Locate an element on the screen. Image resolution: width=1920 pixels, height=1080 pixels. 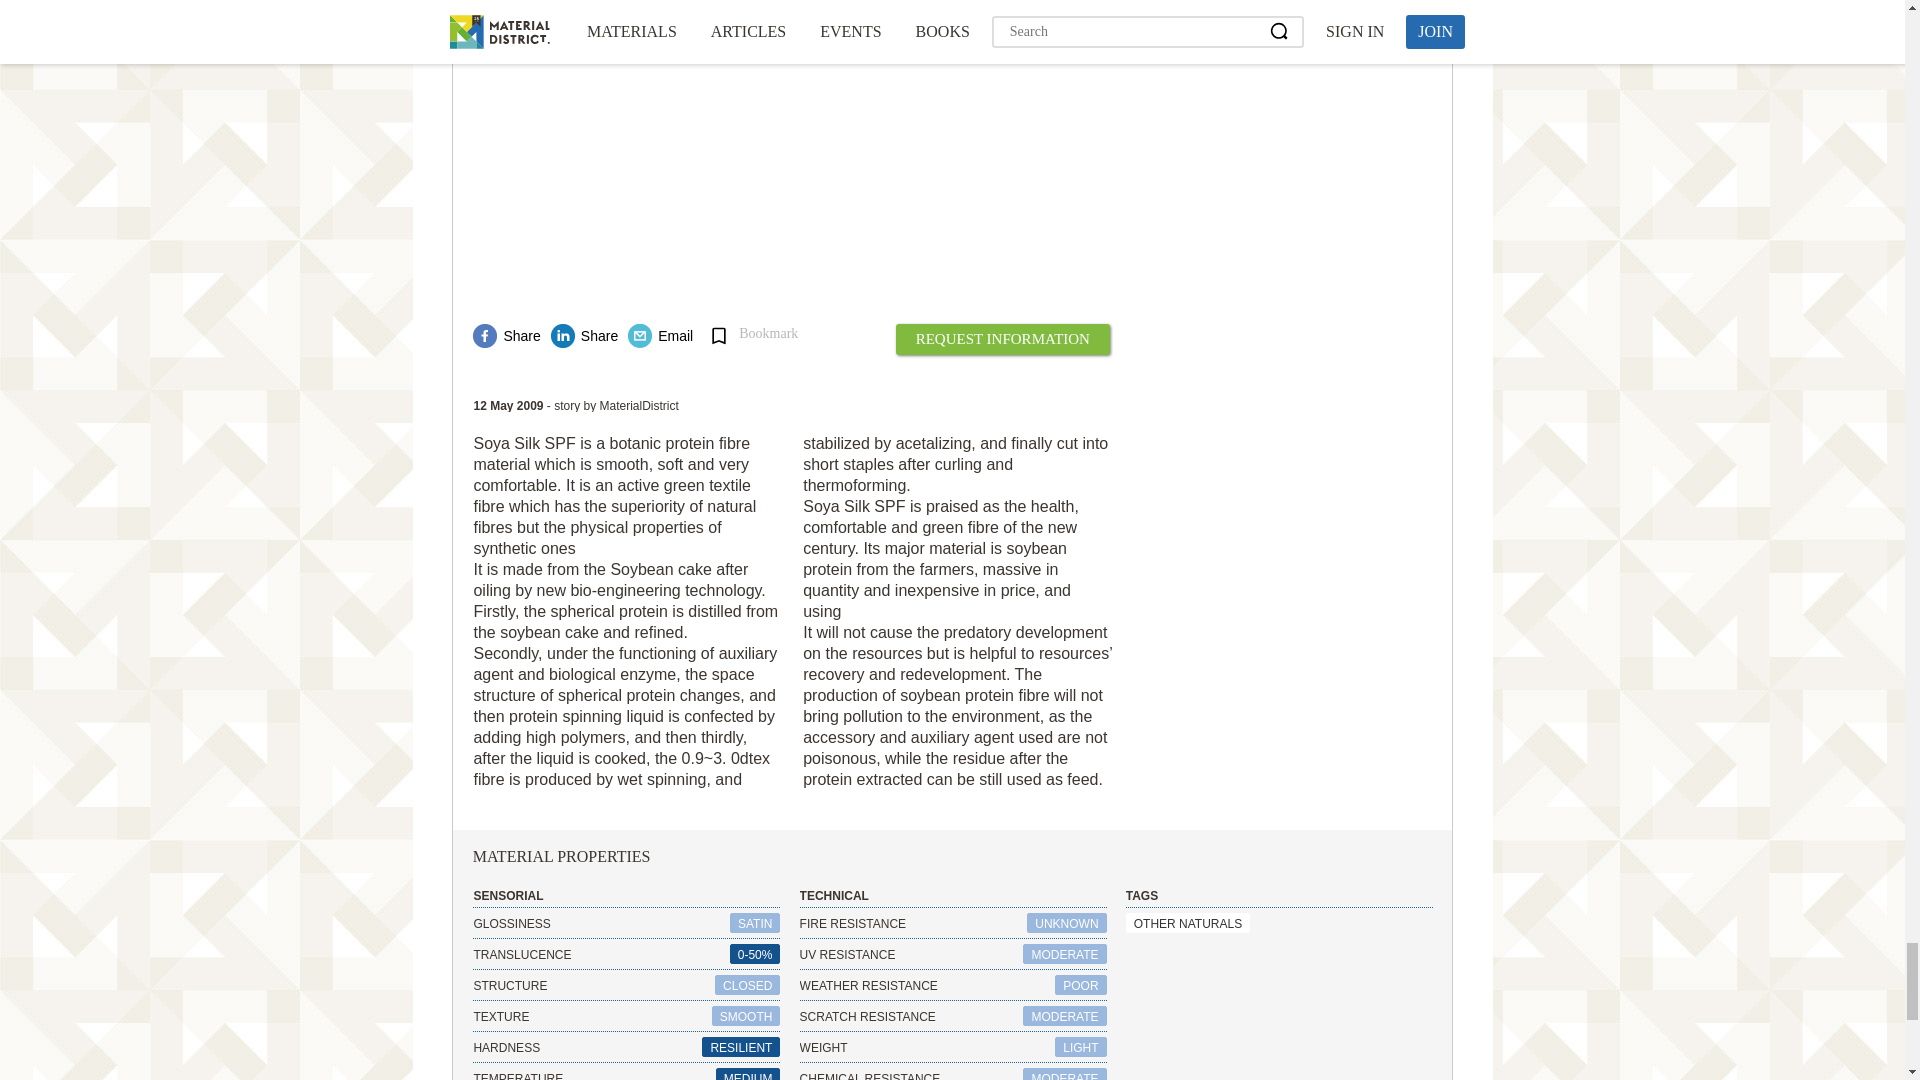
Stuur deze pagina per email is located at coordinates (660, 336).